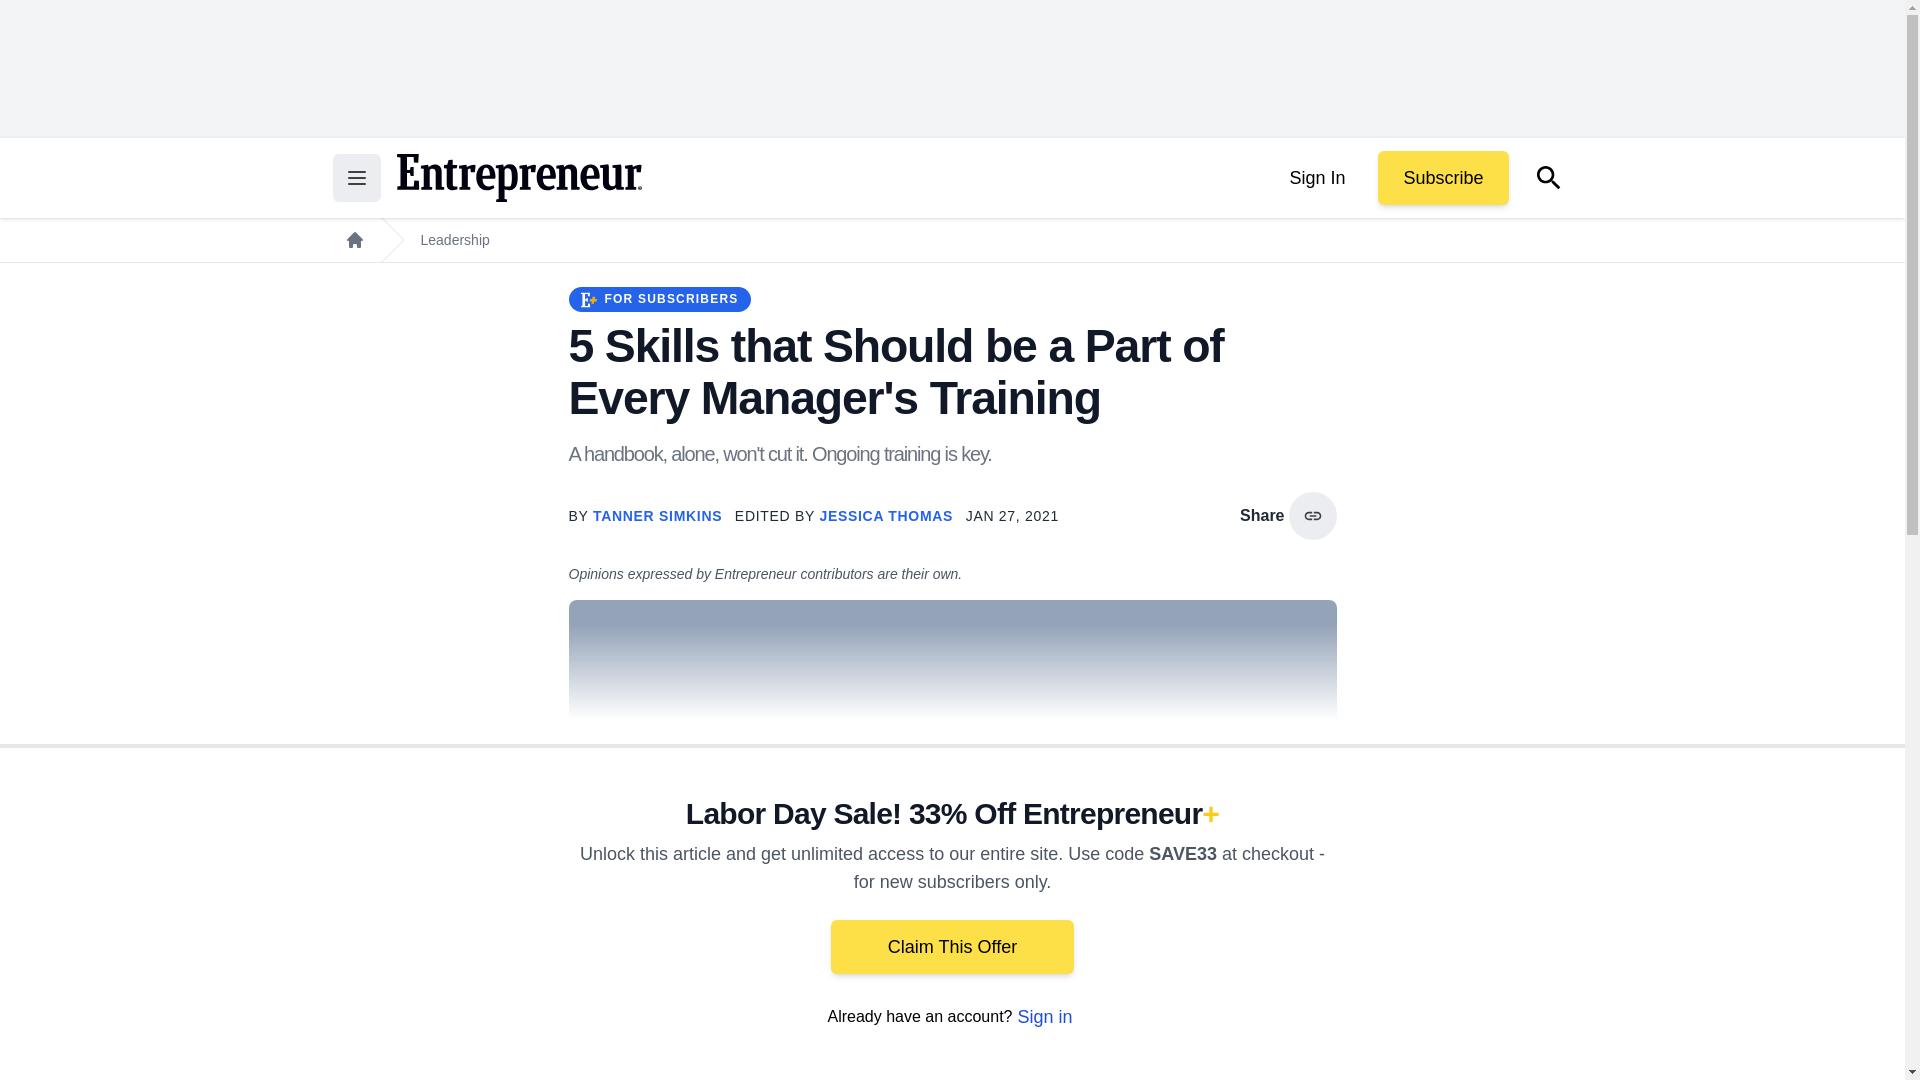  What do you see at coordinates (1312, 516) in the screenshot?
I see `copy` at bounding box center [1312, 516].